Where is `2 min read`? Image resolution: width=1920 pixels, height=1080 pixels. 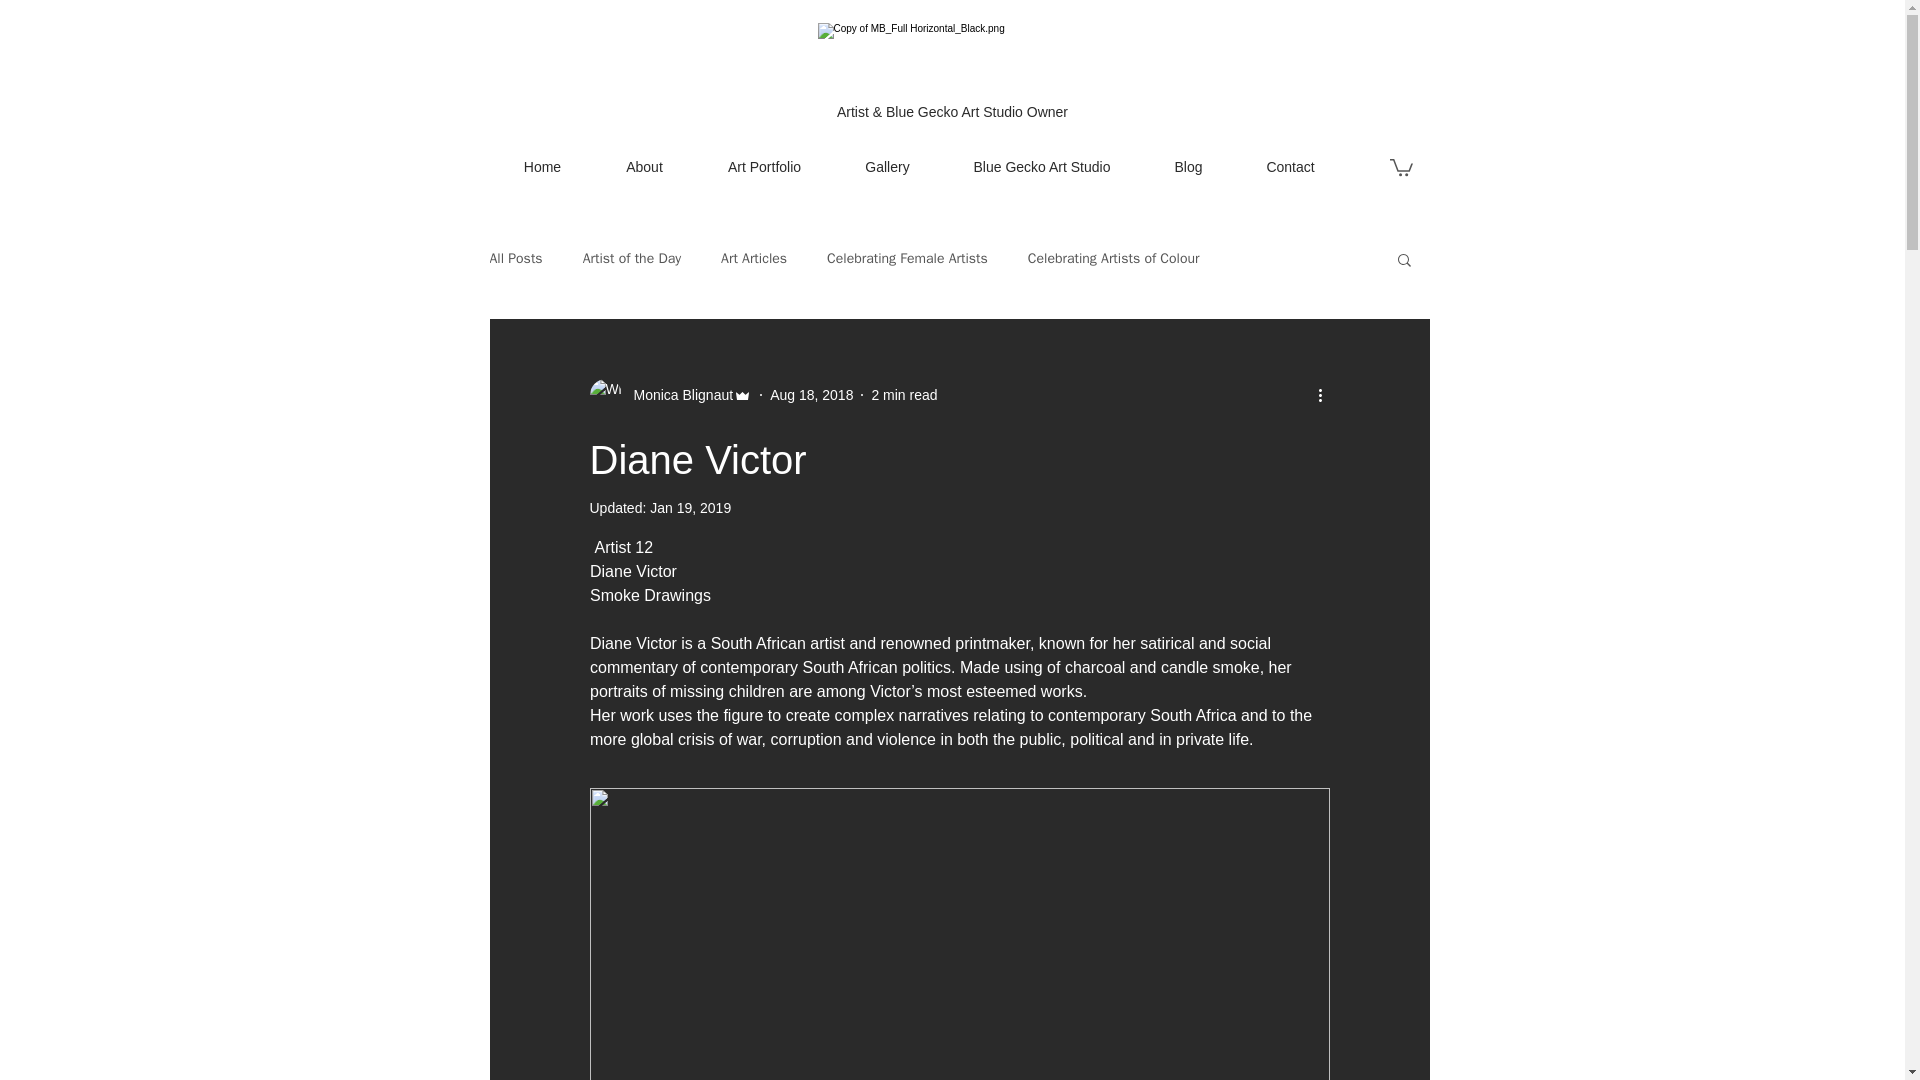
2 min read is located at coordinates (904, 394).